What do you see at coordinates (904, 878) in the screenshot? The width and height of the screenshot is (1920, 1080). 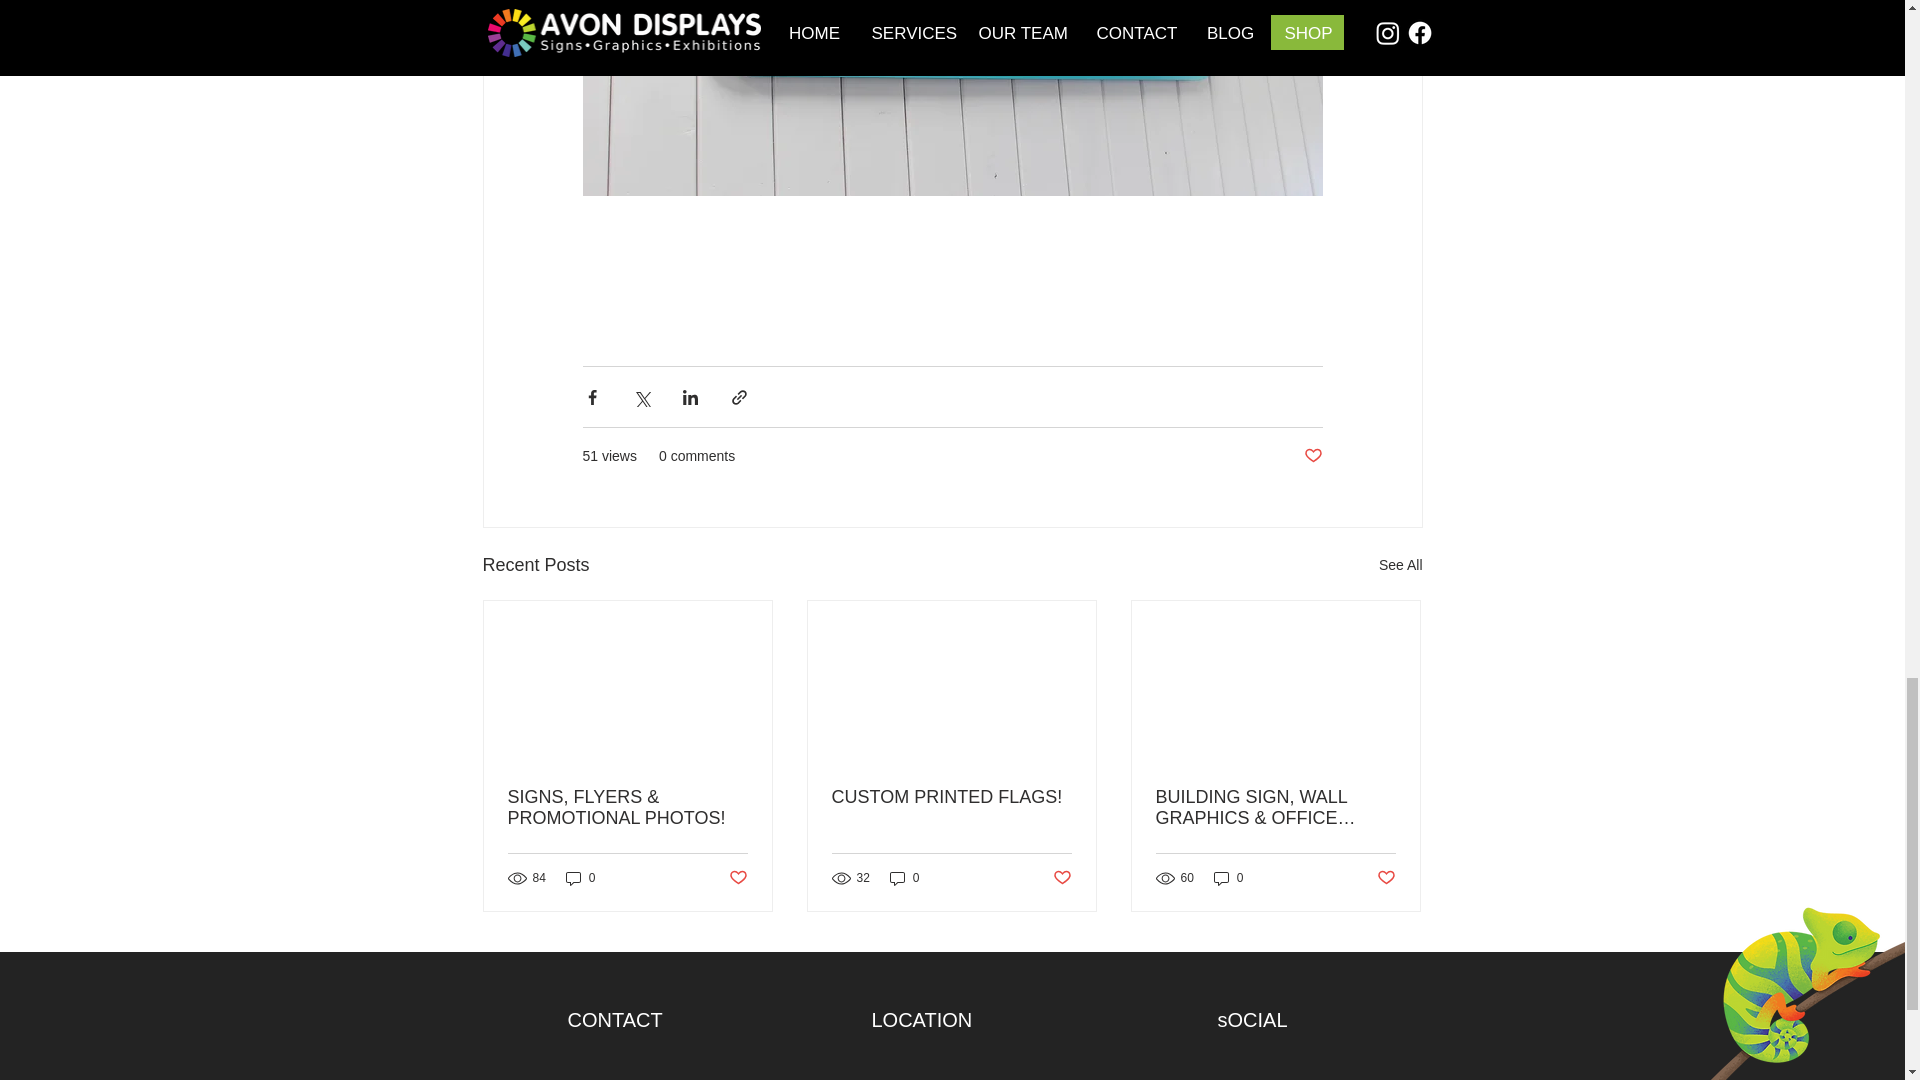 I see `0` at bounding box center [904, 878].